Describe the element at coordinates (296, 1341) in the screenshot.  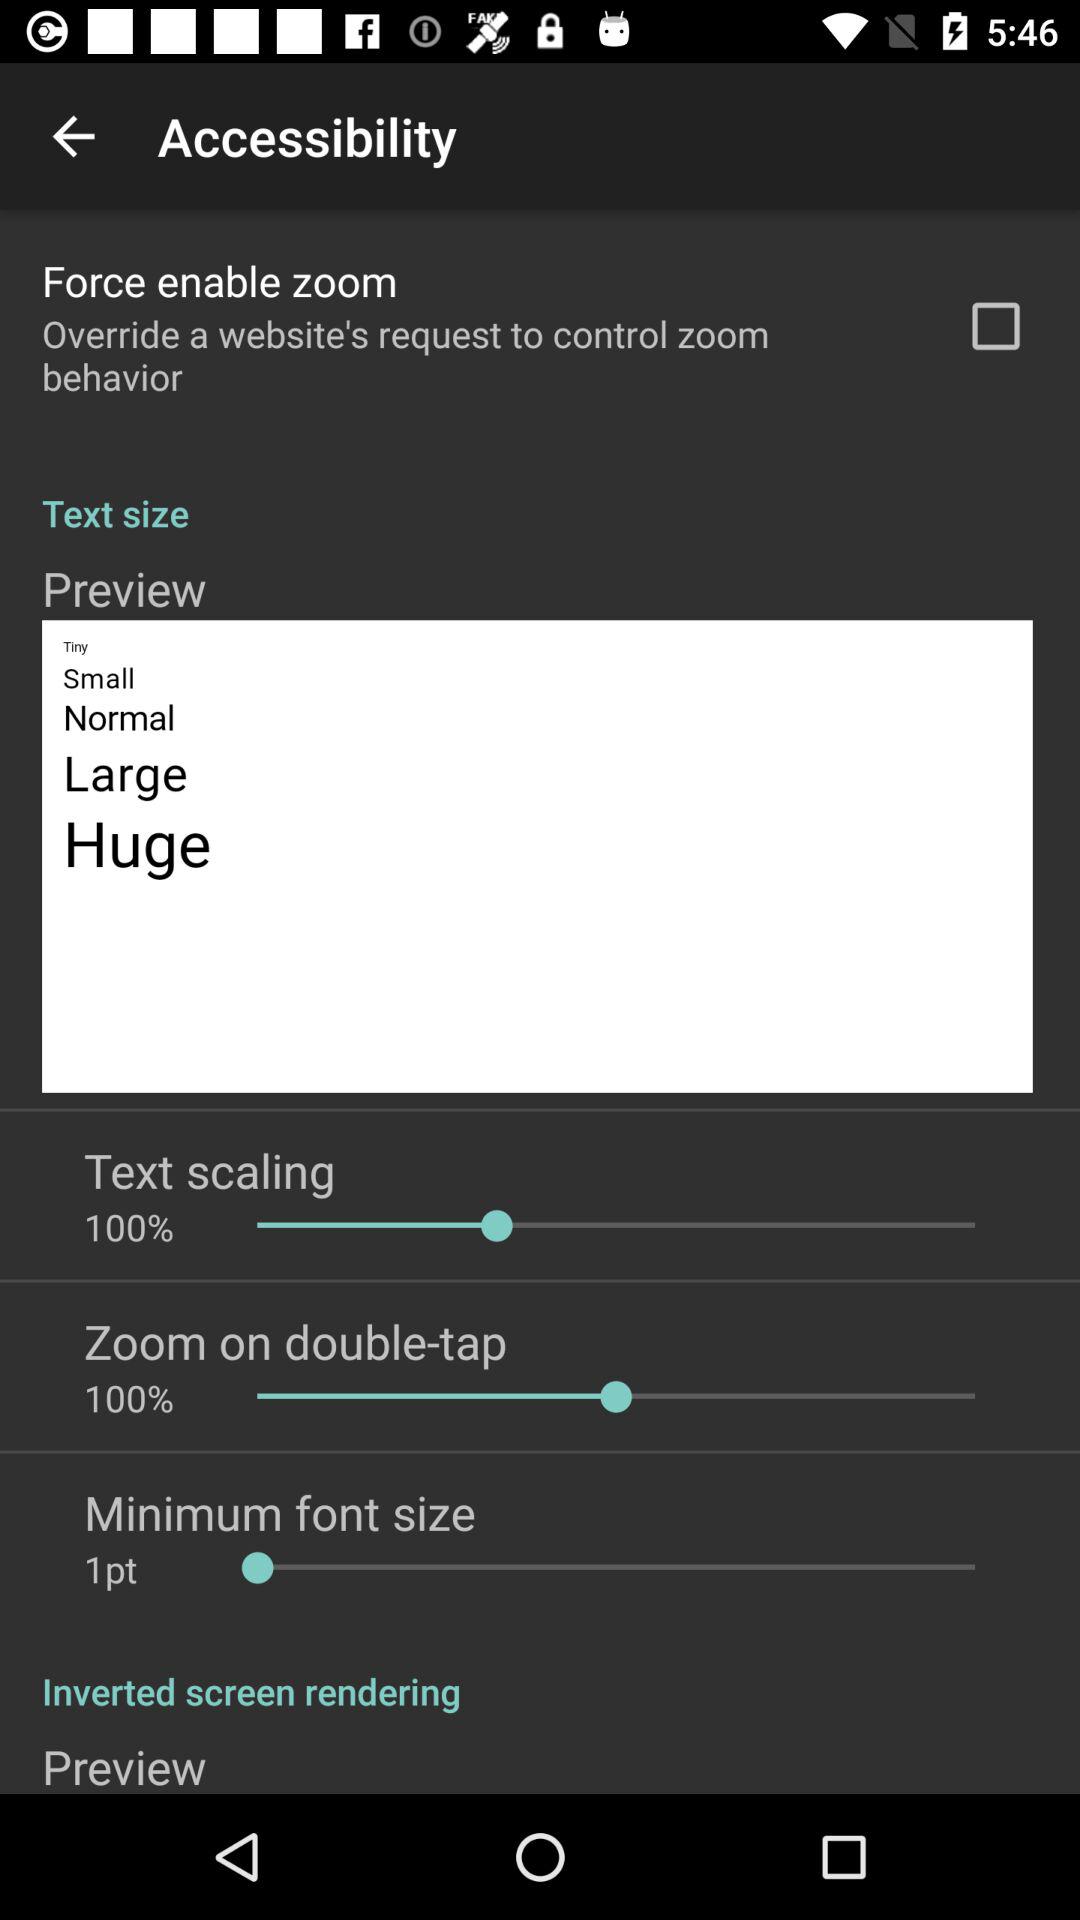
I see `jump to the zoom on double` at that location.